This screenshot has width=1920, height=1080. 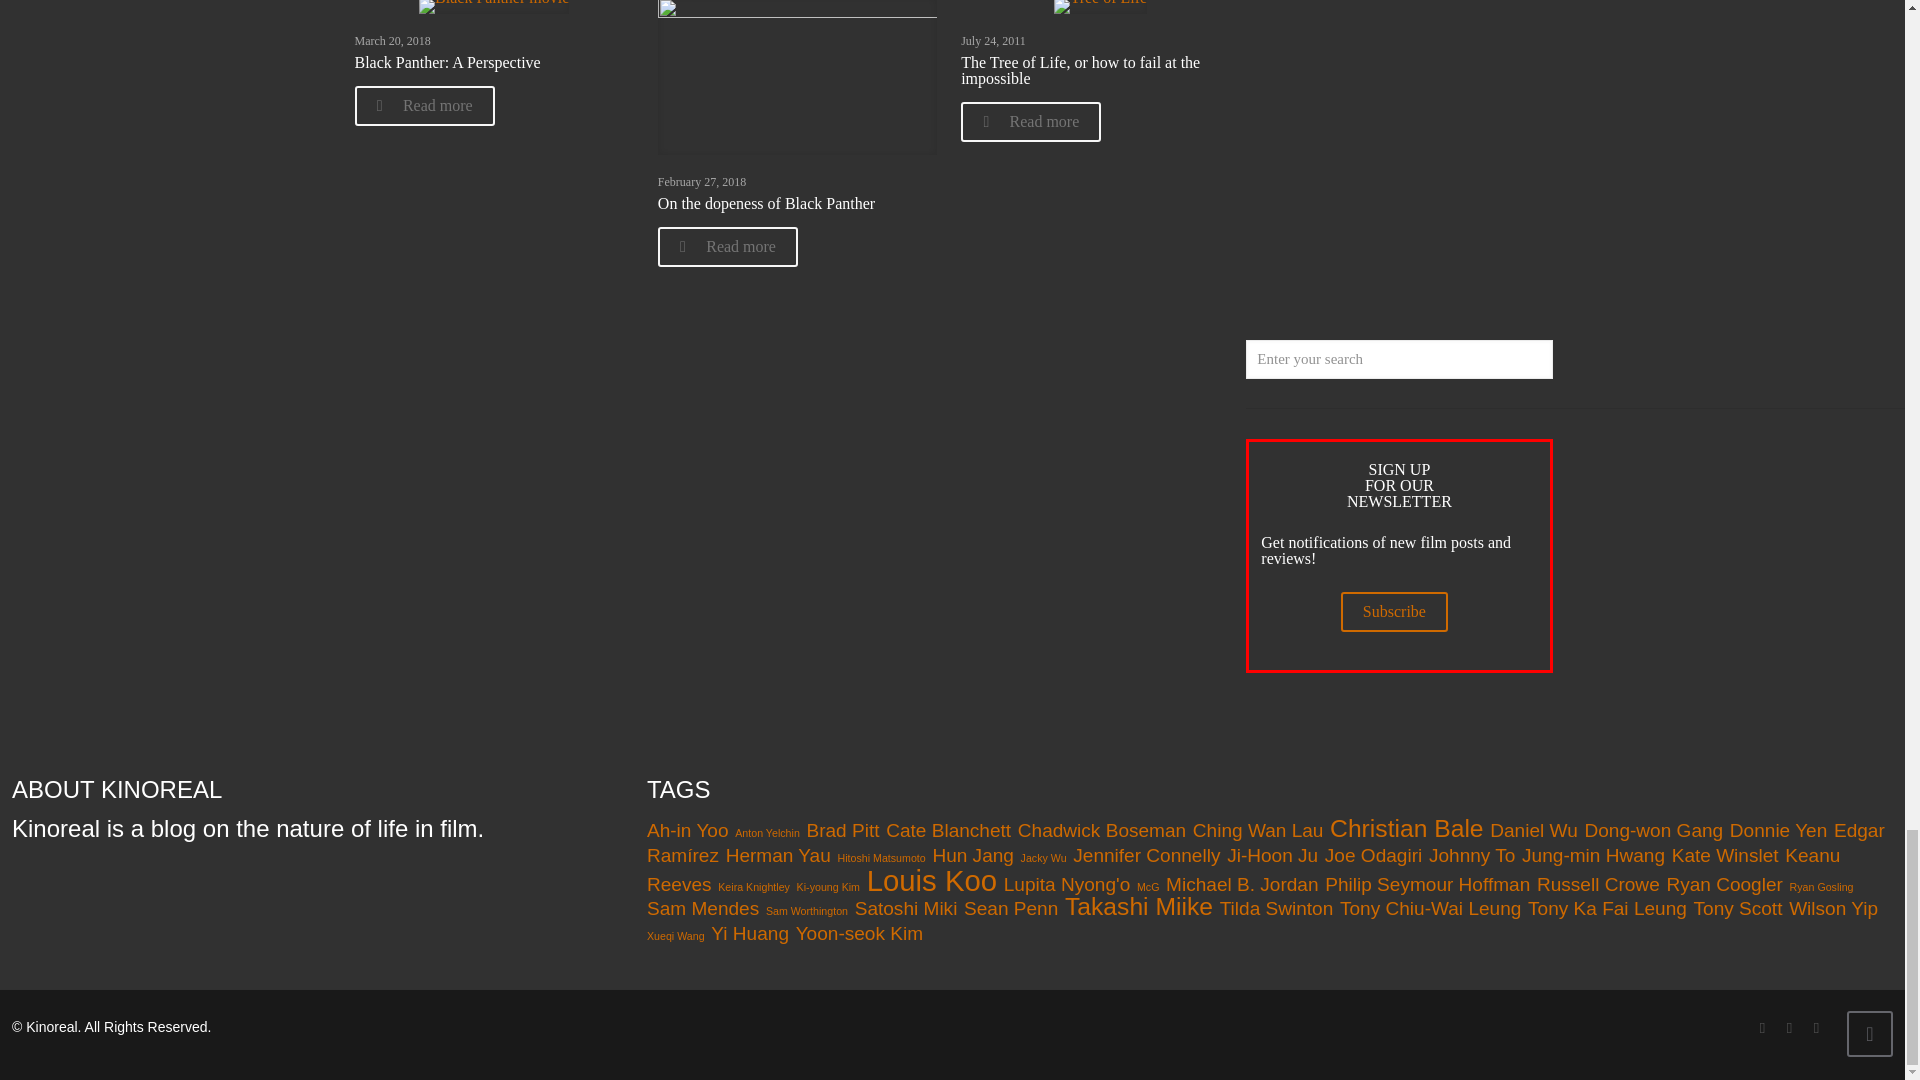 I want to click on Facebook, so click(x=1762, y=1027).